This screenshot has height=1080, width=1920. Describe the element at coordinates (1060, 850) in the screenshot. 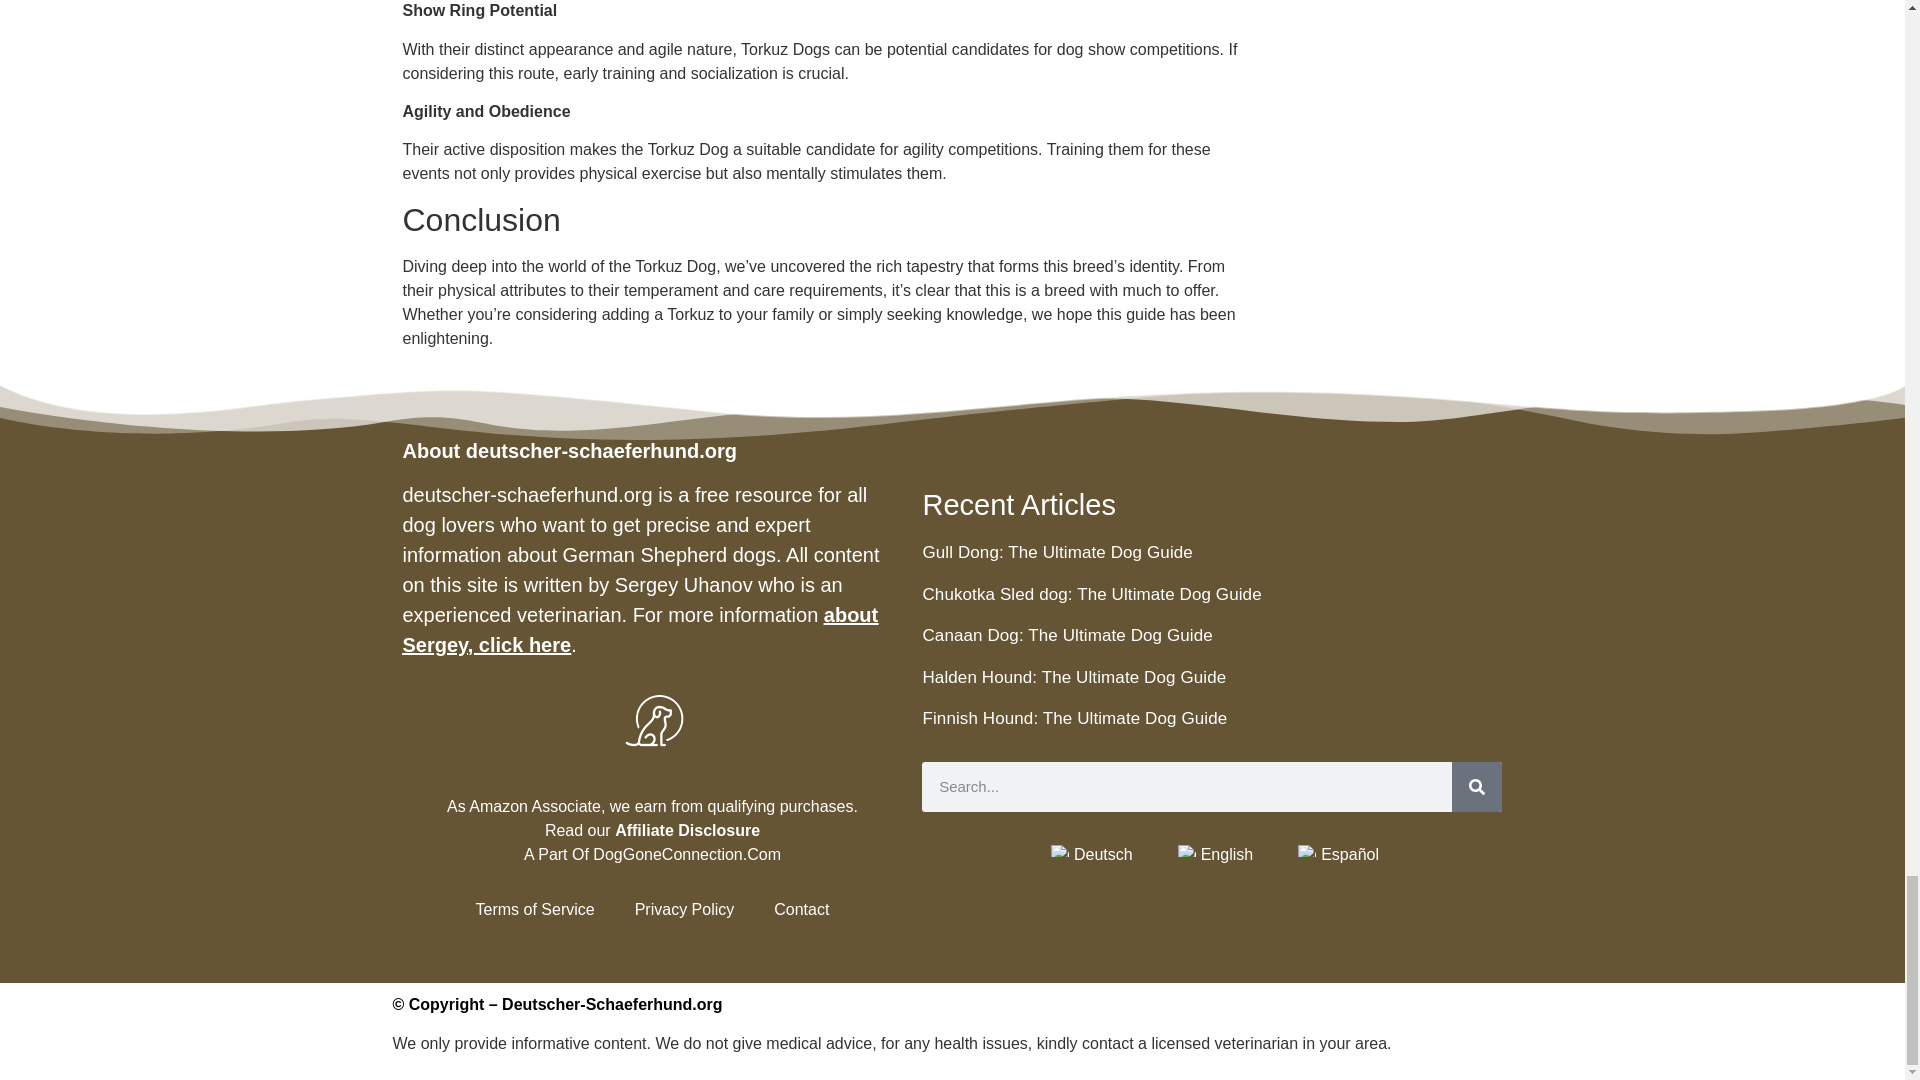

I see `Deutsch` at that location.